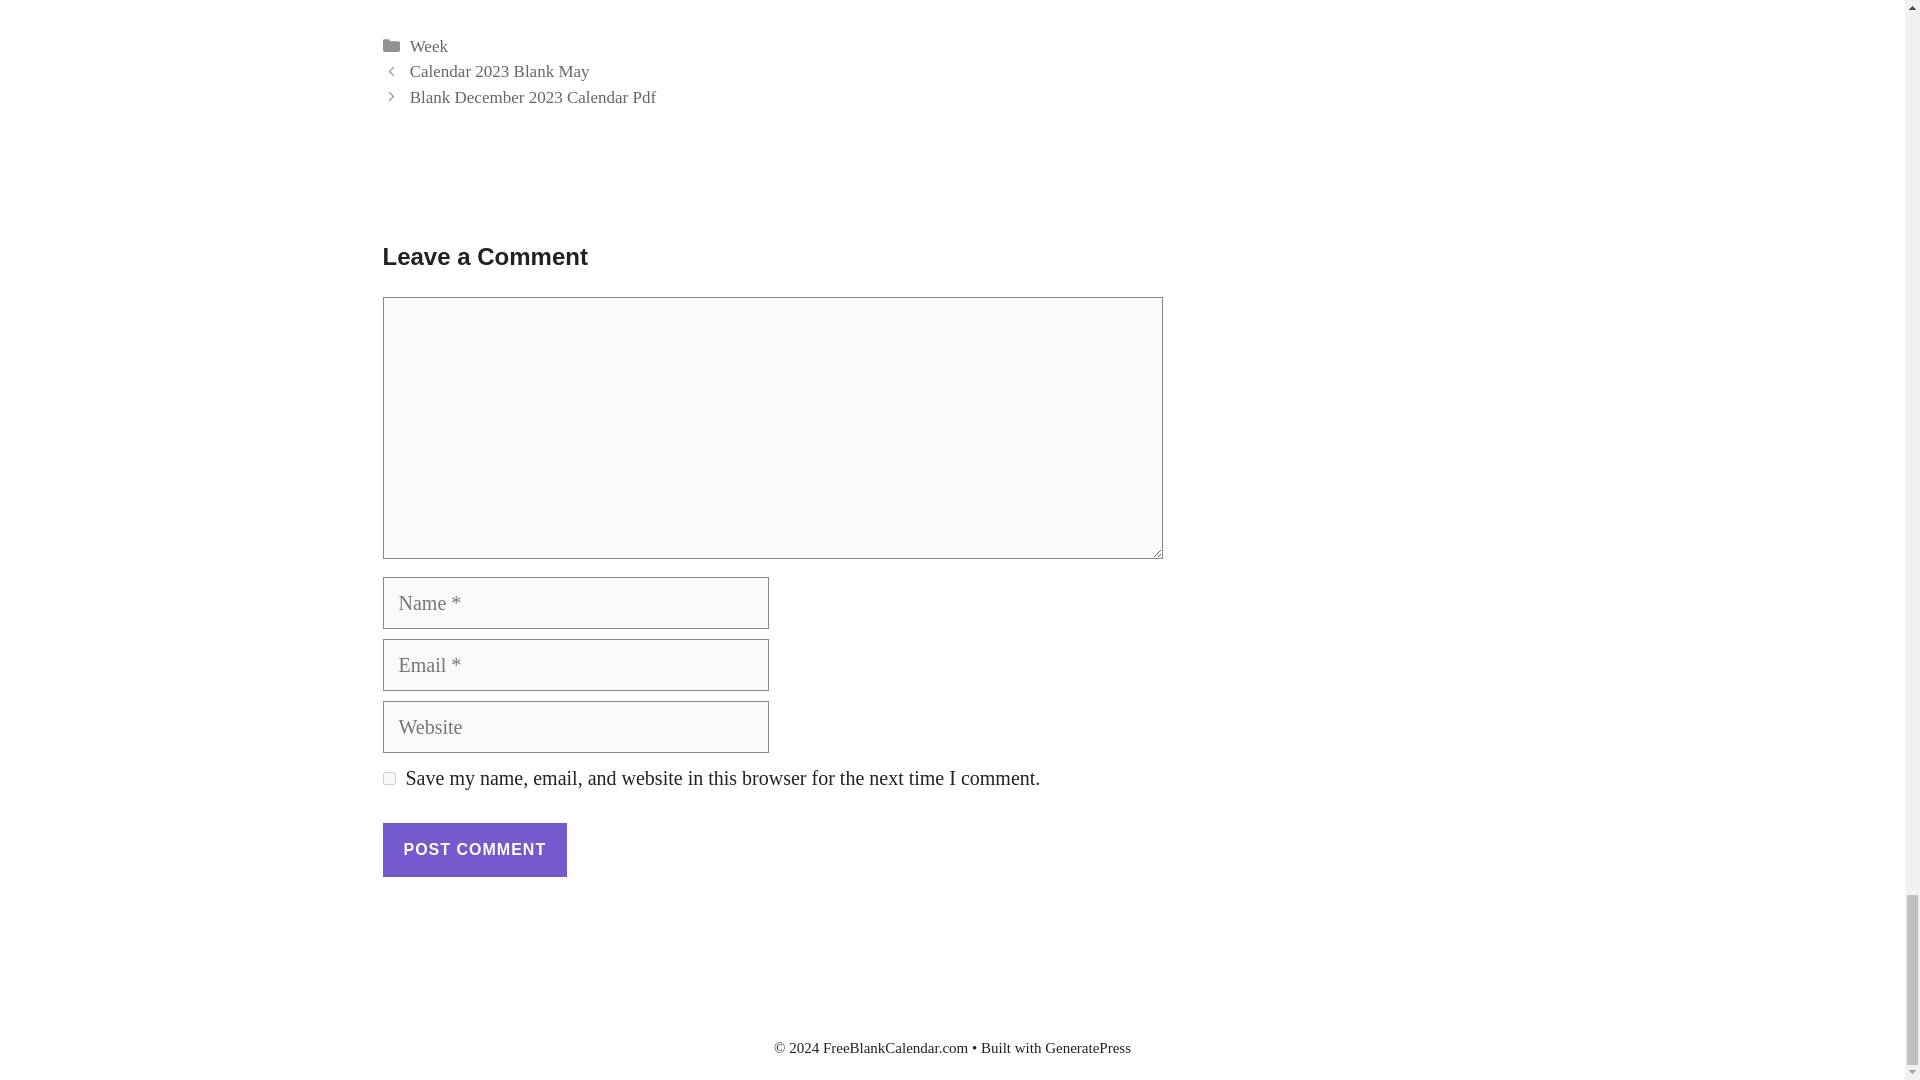 The image size is (1920, 1080). I want to click on Post Comment, so click(474, 849).